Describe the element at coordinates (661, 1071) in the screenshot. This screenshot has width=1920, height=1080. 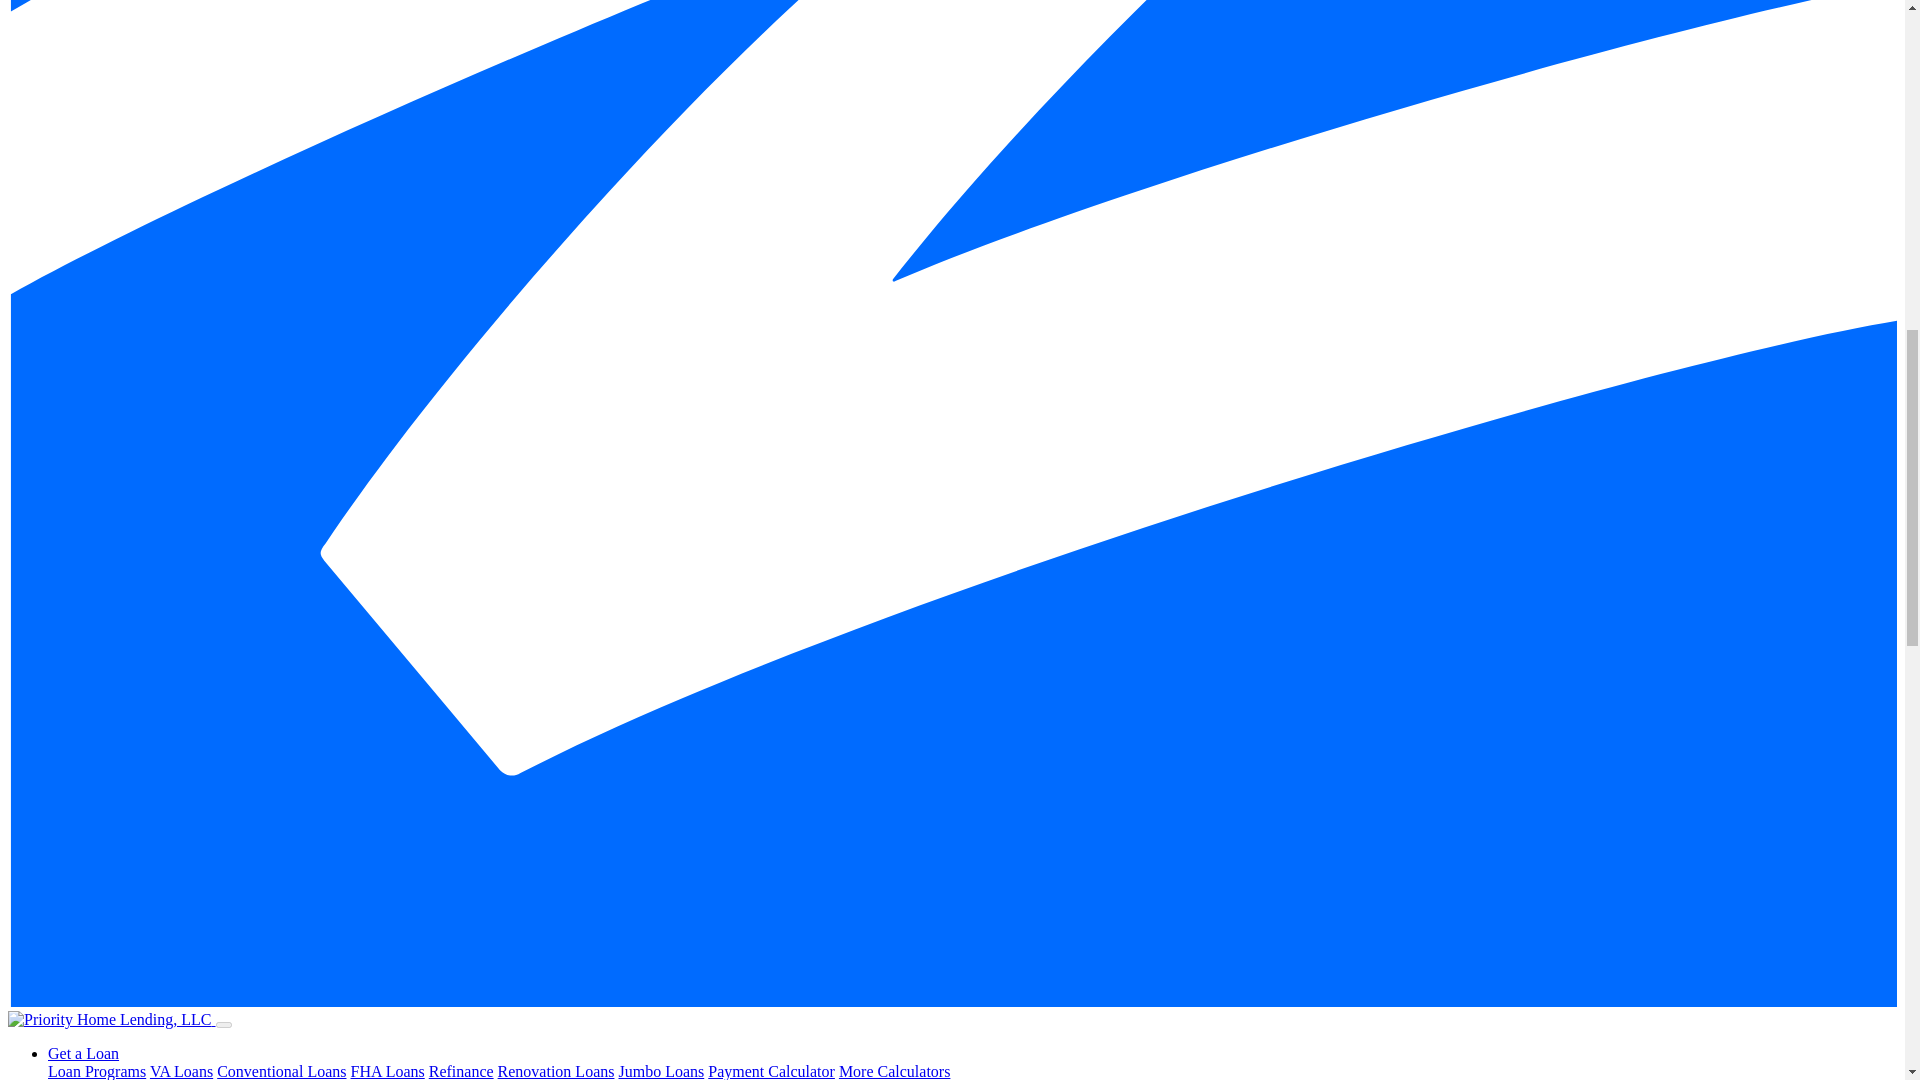
I see `Jumbo Loans` at that location.